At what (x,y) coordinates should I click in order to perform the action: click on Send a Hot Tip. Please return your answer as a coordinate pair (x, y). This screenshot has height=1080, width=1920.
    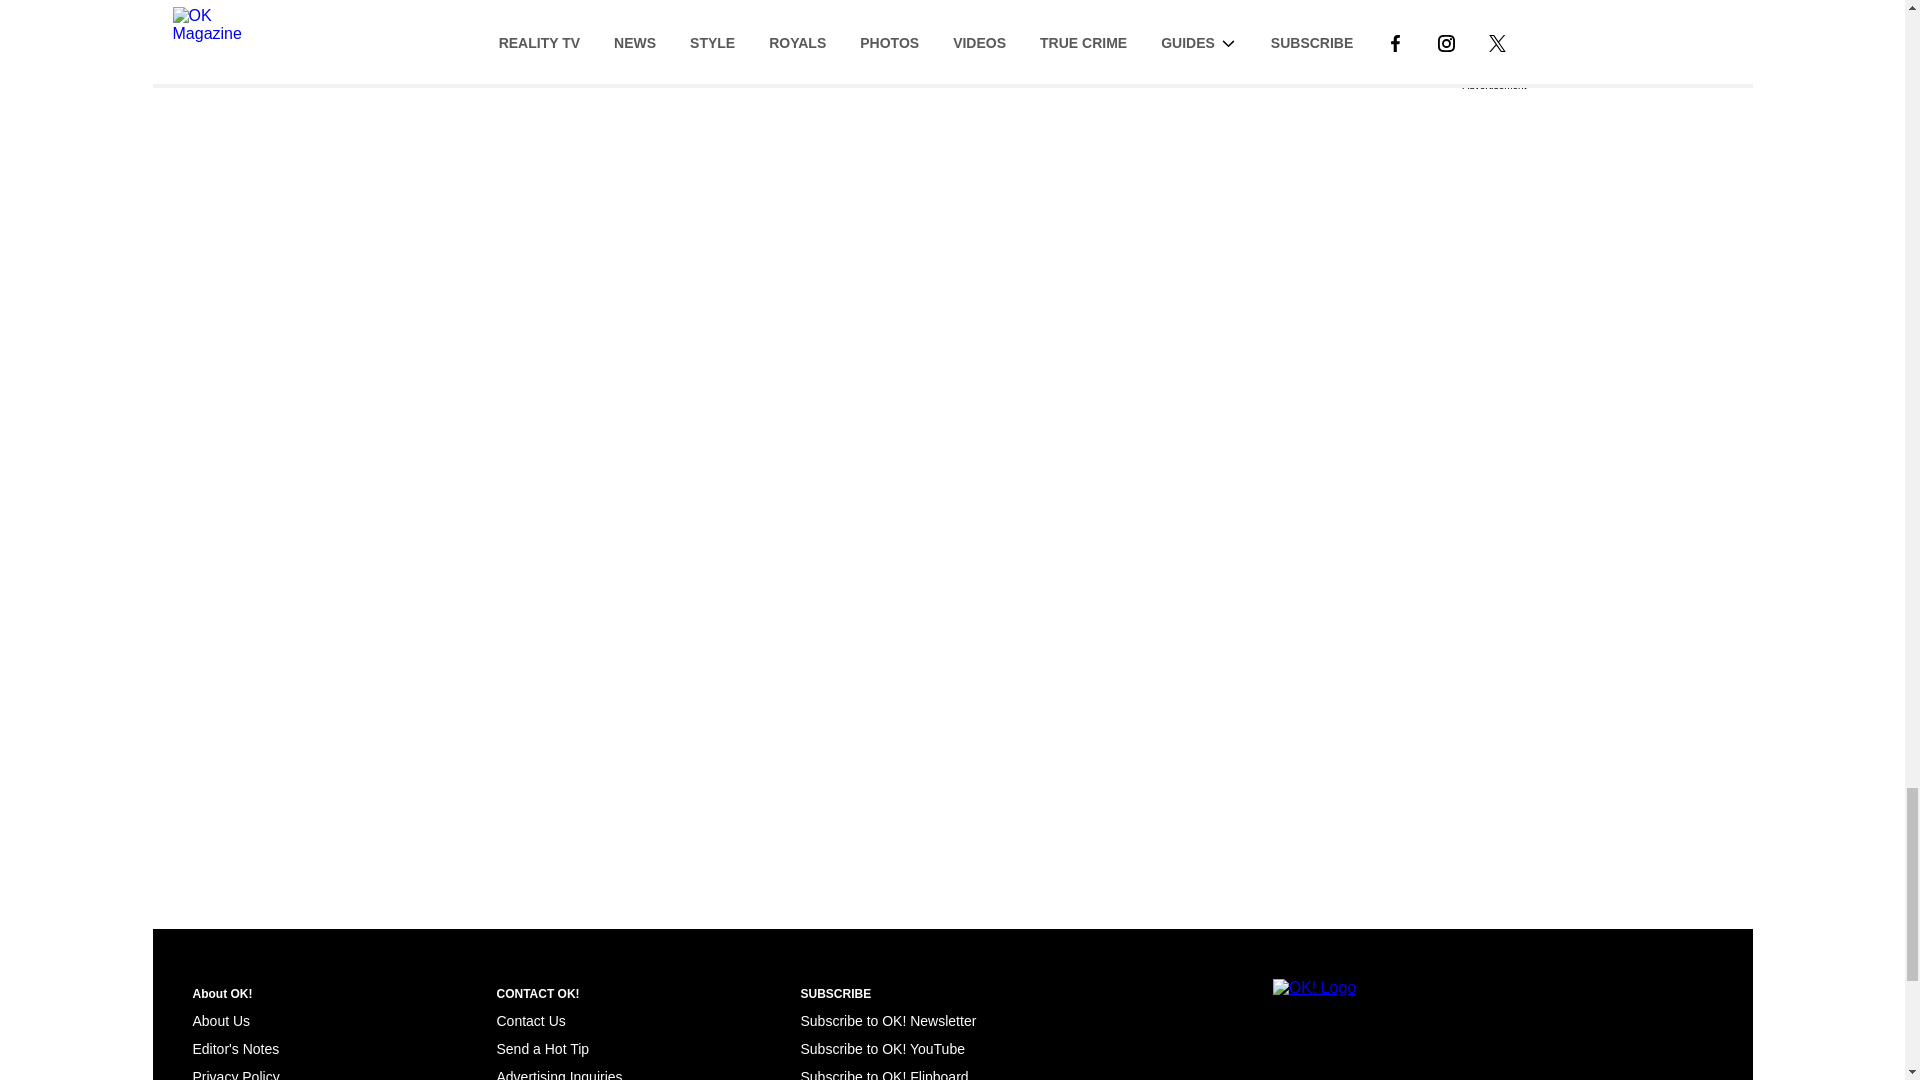
    Looking at the image, I should click on (542, 1049).